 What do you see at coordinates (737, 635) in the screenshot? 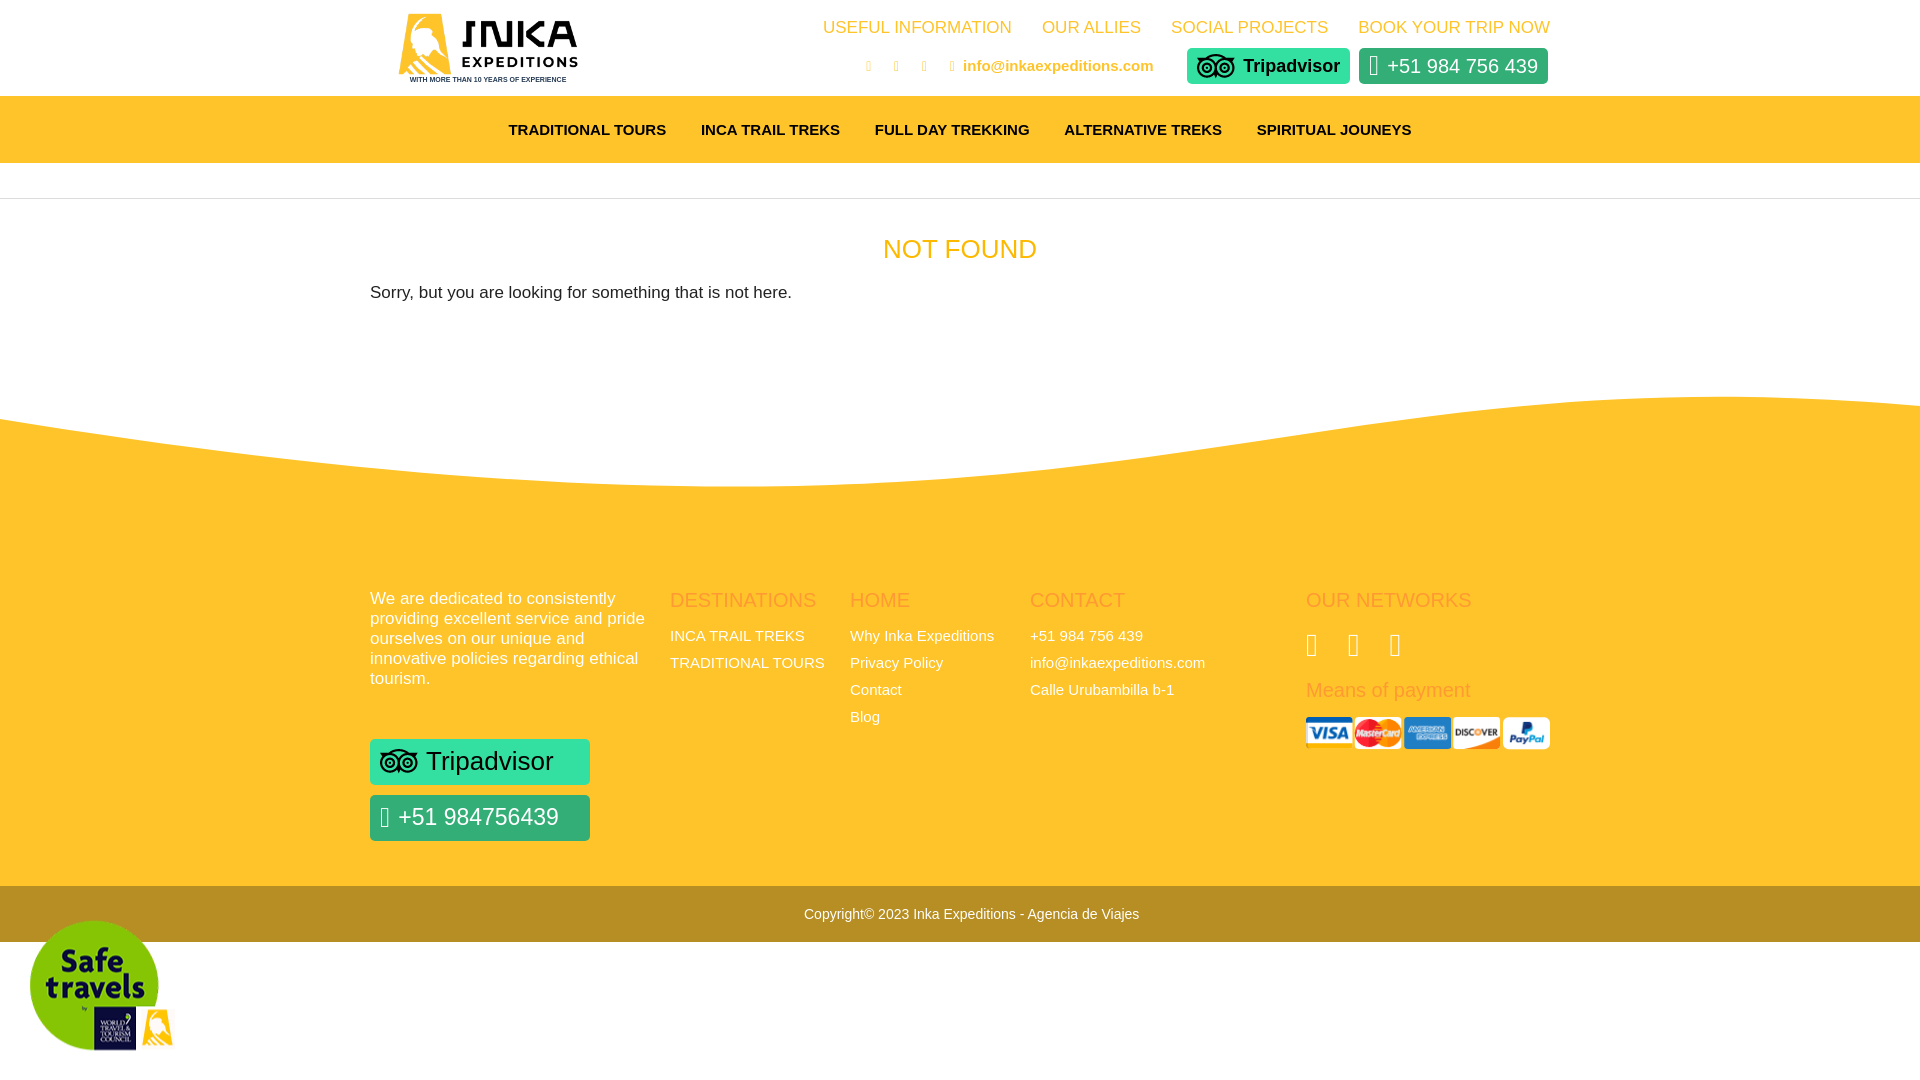
I see `INCA TRAIL TREKS` at bounding box center [737, 635].